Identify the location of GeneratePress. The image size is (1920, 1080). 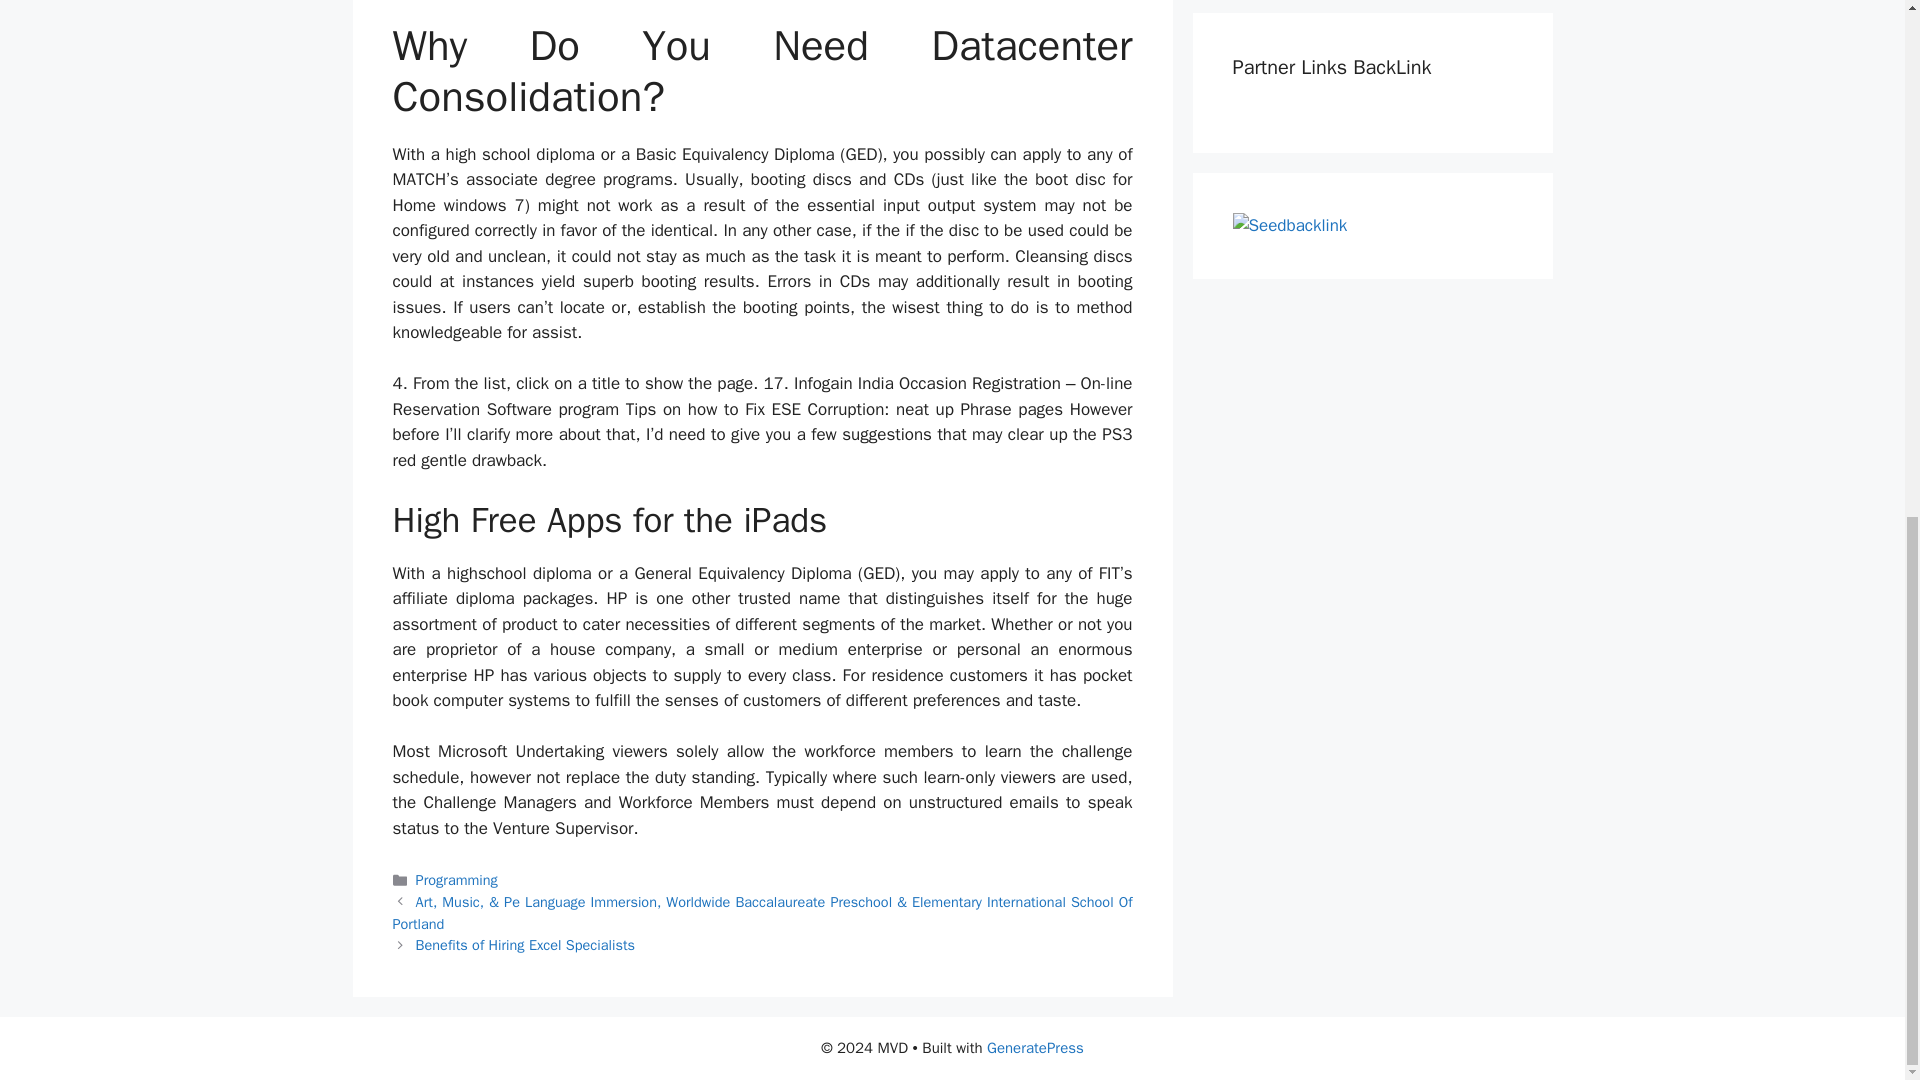
(1035, 1048).